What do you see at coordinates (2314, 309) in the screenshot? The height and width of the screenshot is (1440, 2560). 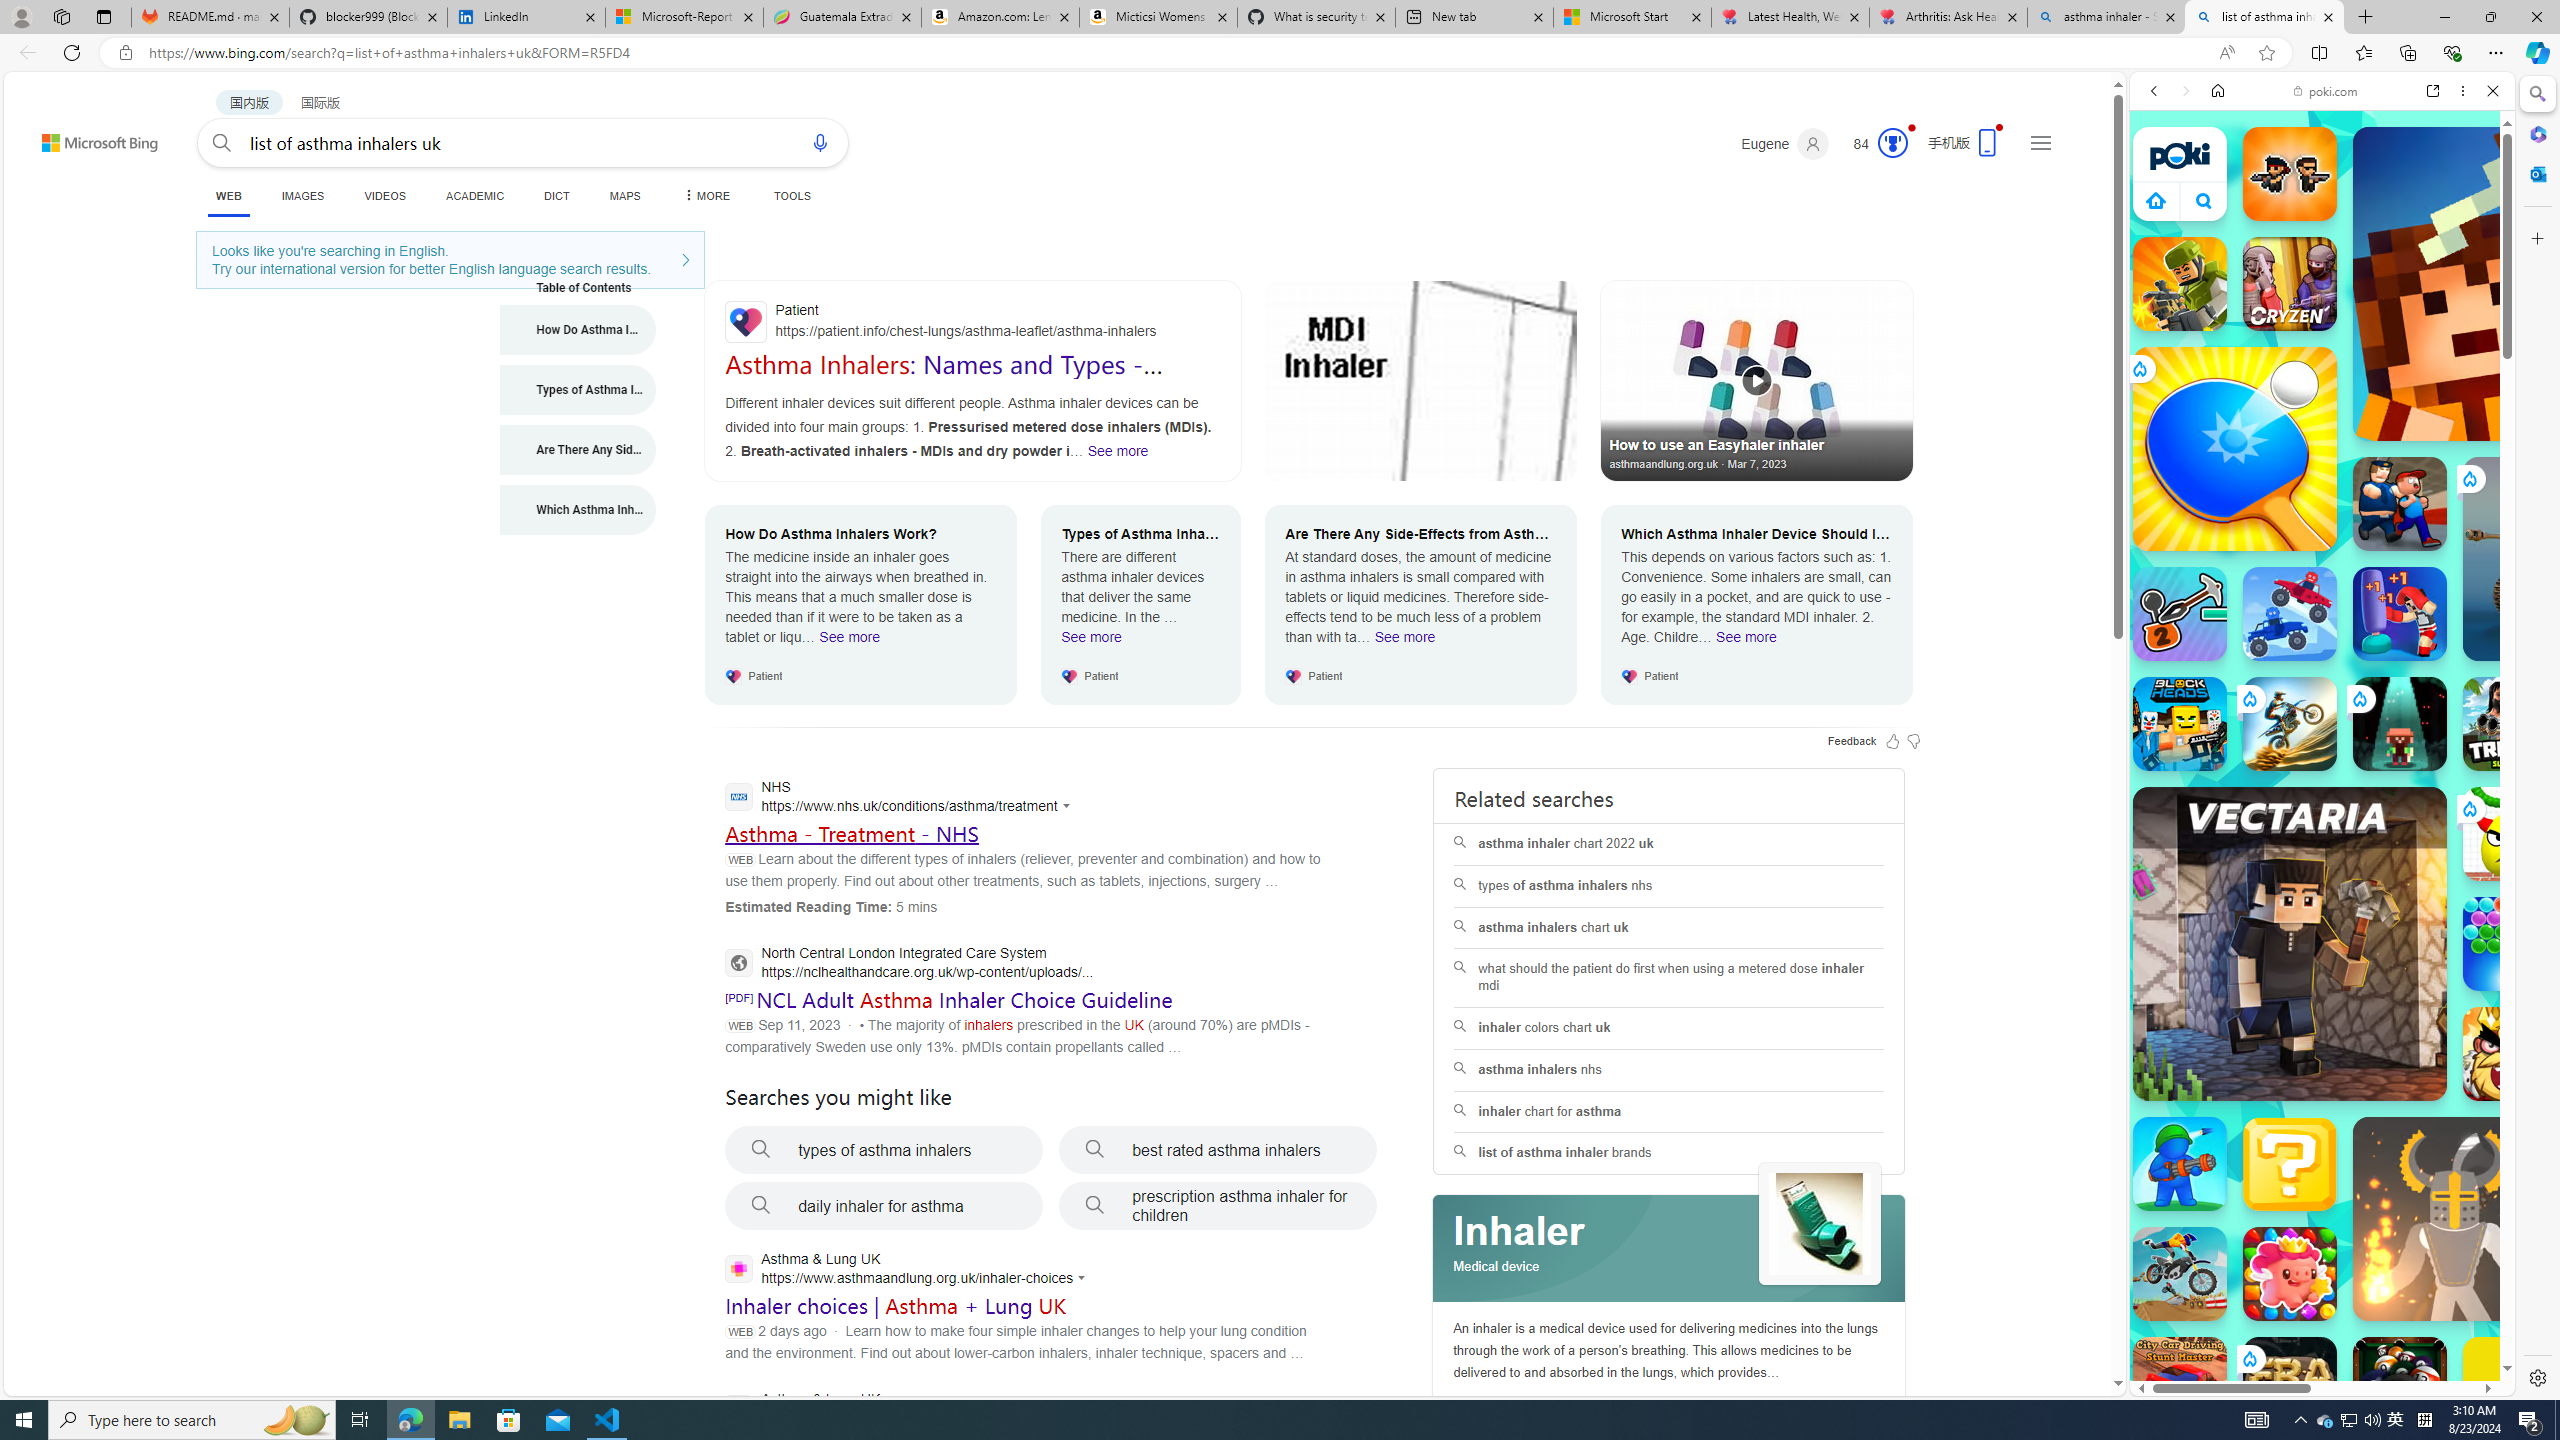 I see `Poki - Free Online Games - Play Now!` at bounding box center [2314, 309].